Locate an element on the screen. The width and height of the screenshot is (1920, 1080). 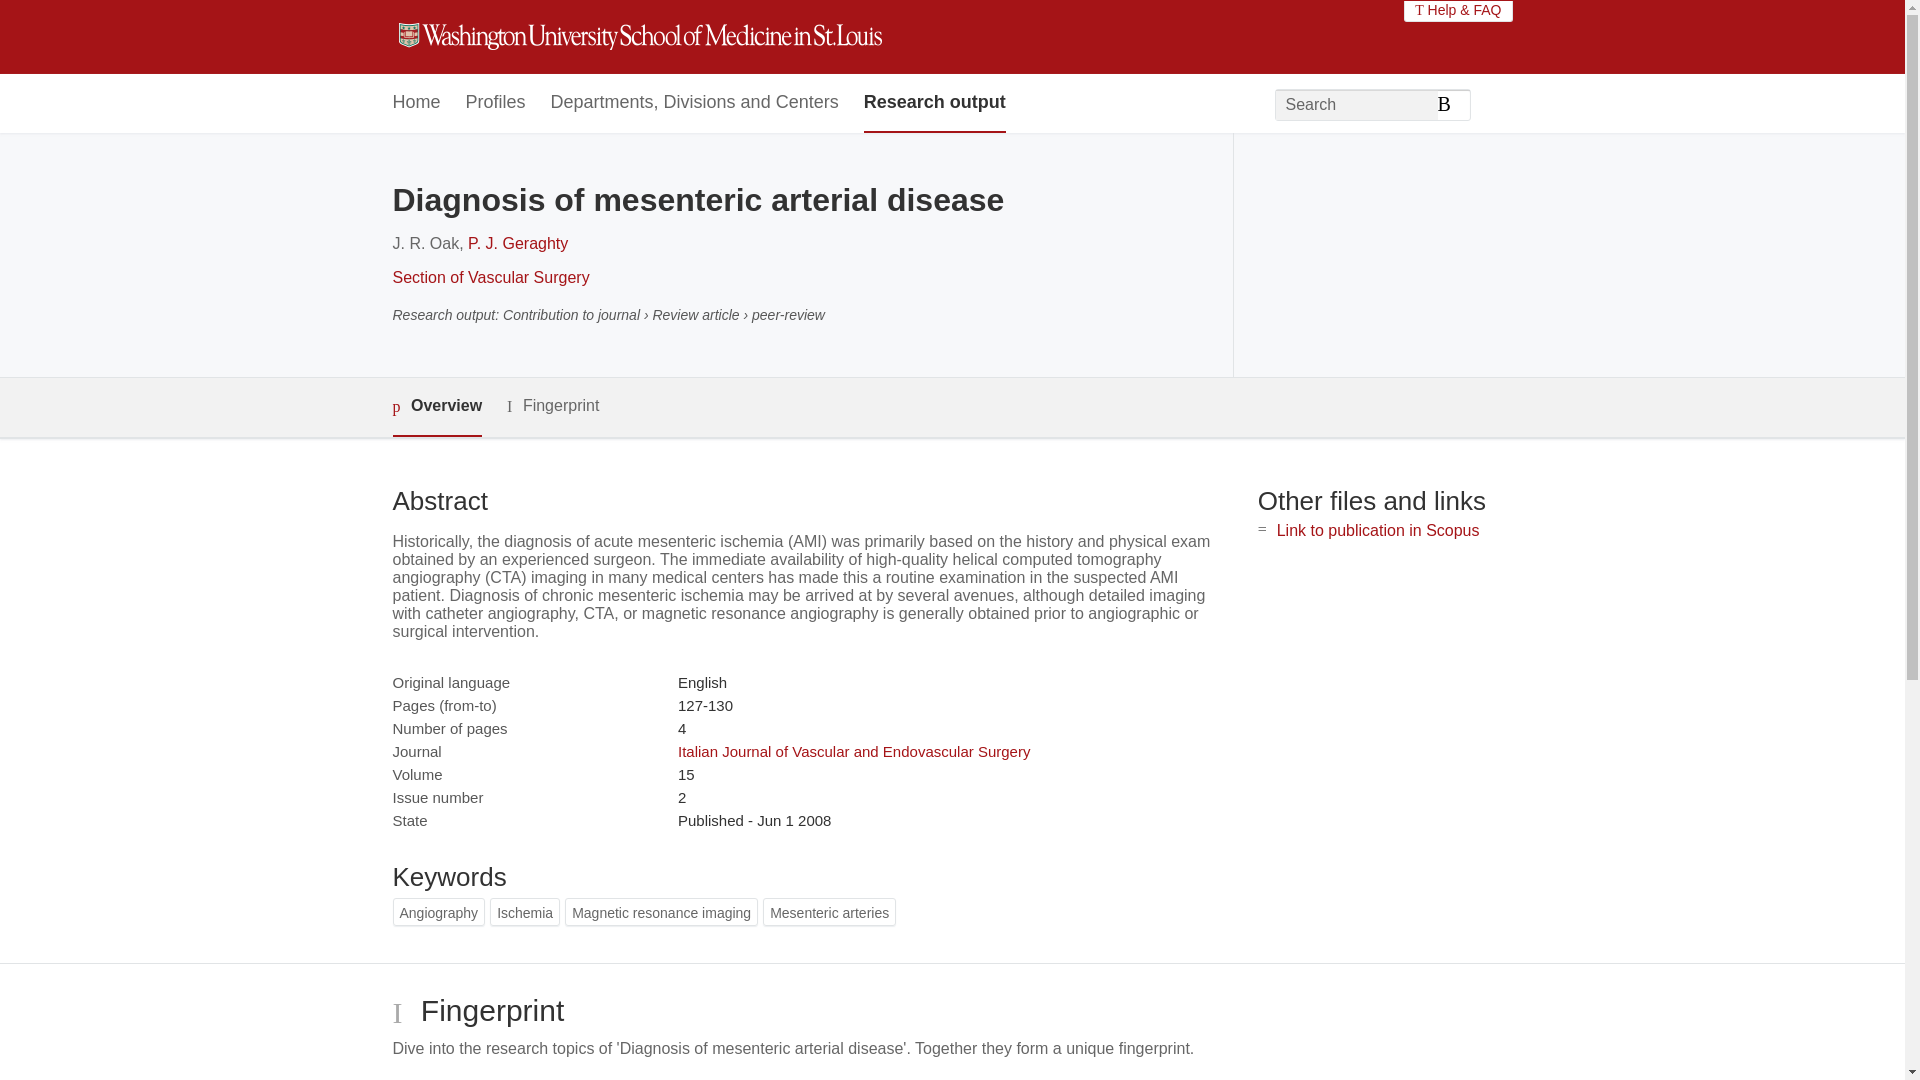
Fingerprint is located at coordinates (552, 406).